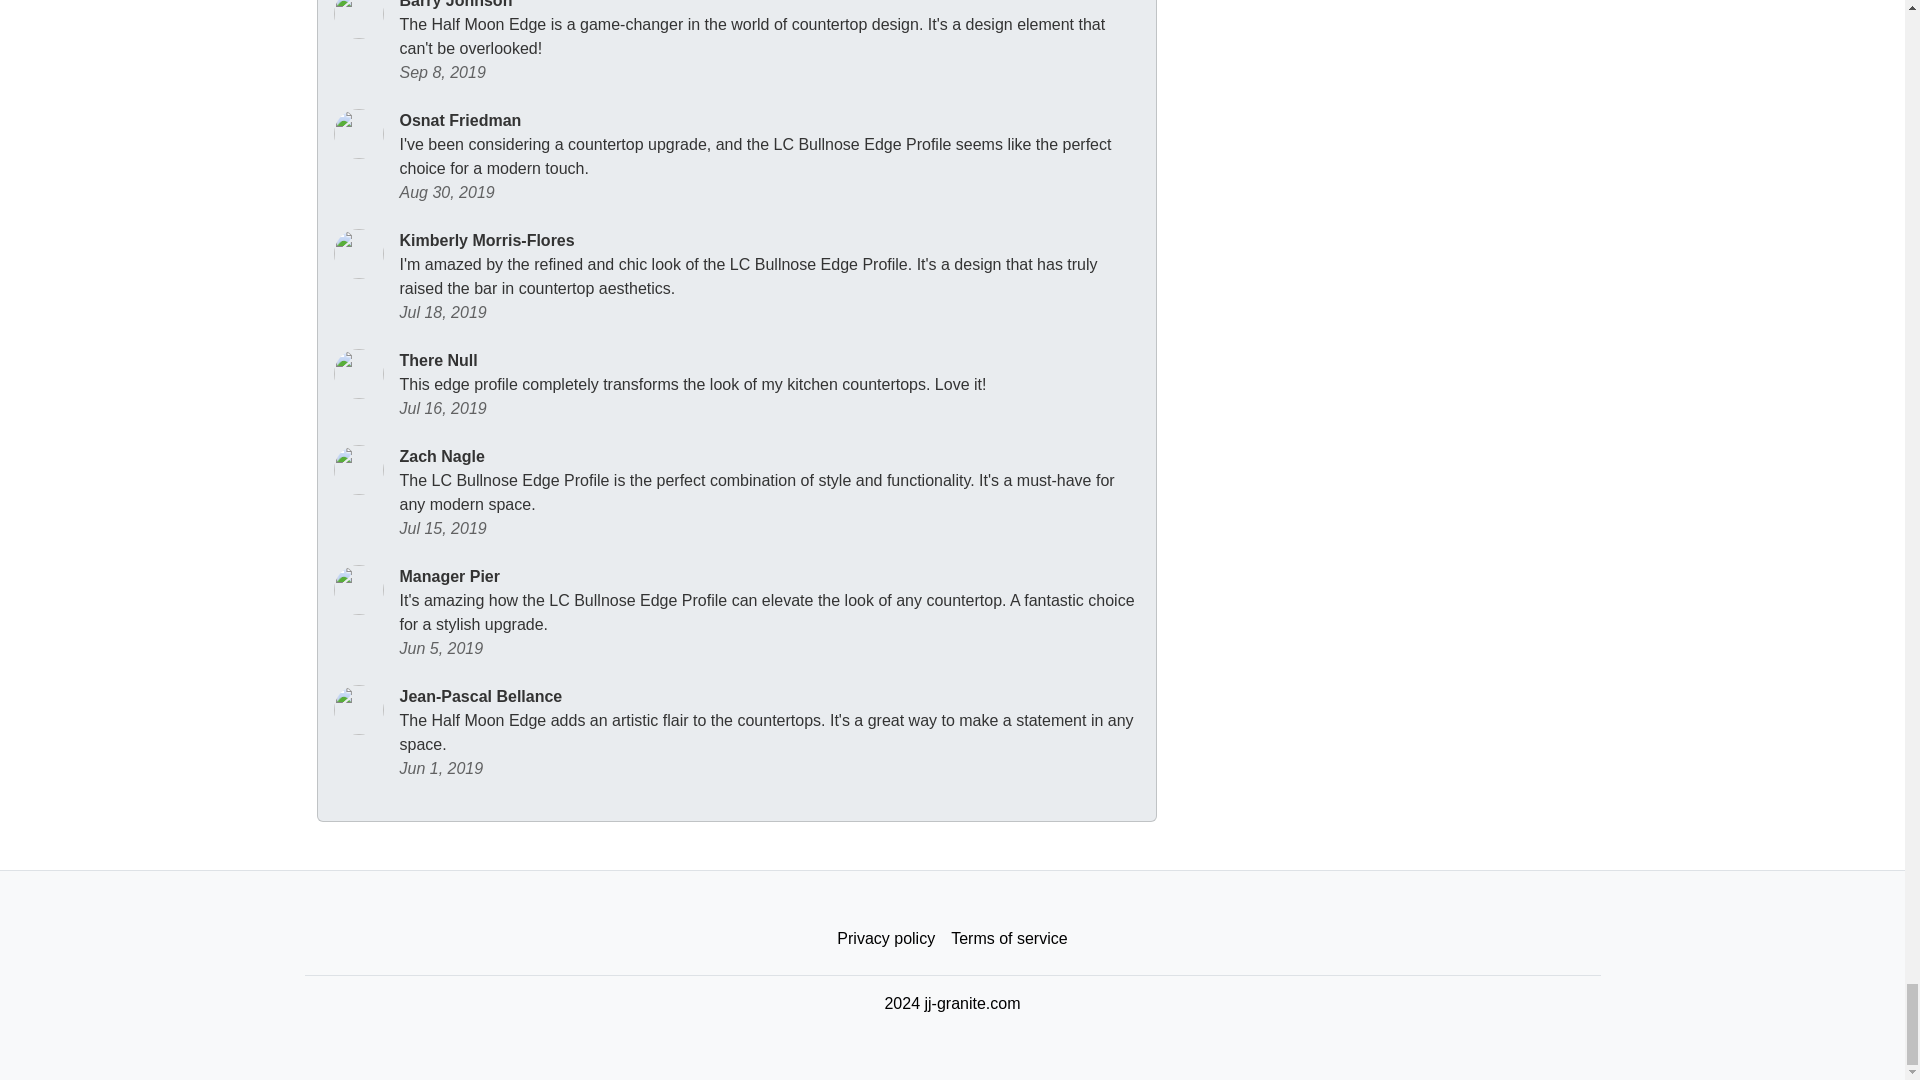 This screenshot has width=1920, height=1080. Describe the element at coordinates (1008, 939) in the screenshot. I see `Terms of service` at that location.